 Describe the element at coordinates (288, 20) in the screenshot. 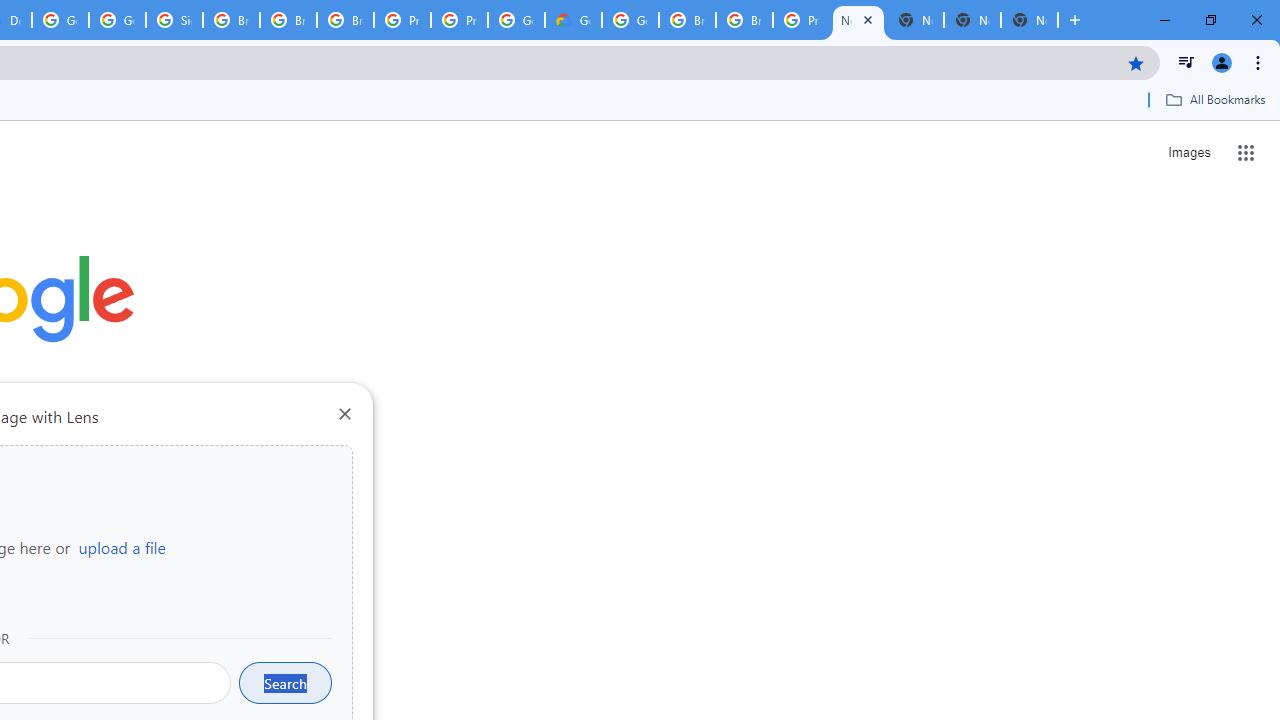

I see `Browse Chrome as a guest - Computer - Google Chrome Help` at that location.